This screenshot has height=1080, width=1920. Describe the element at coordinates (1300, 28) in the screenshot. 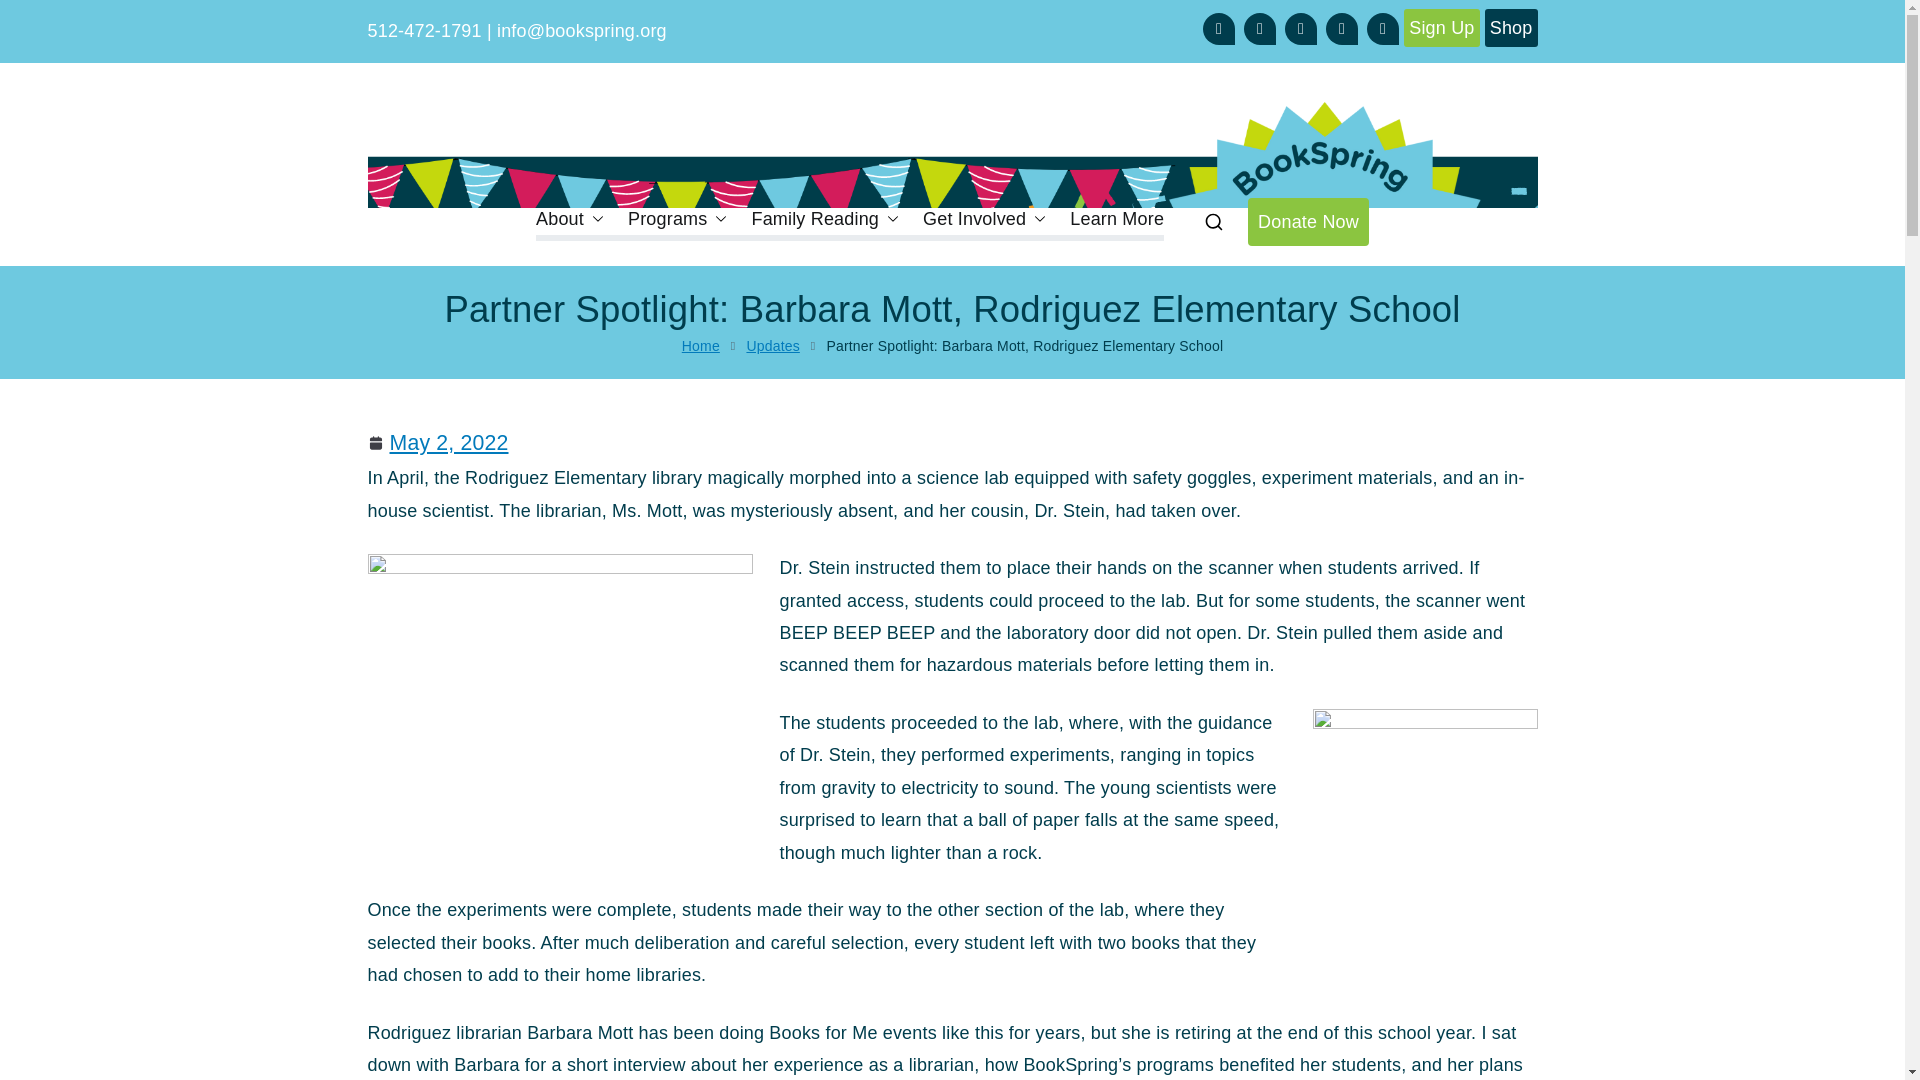

I see `LinkedIn` at that location.